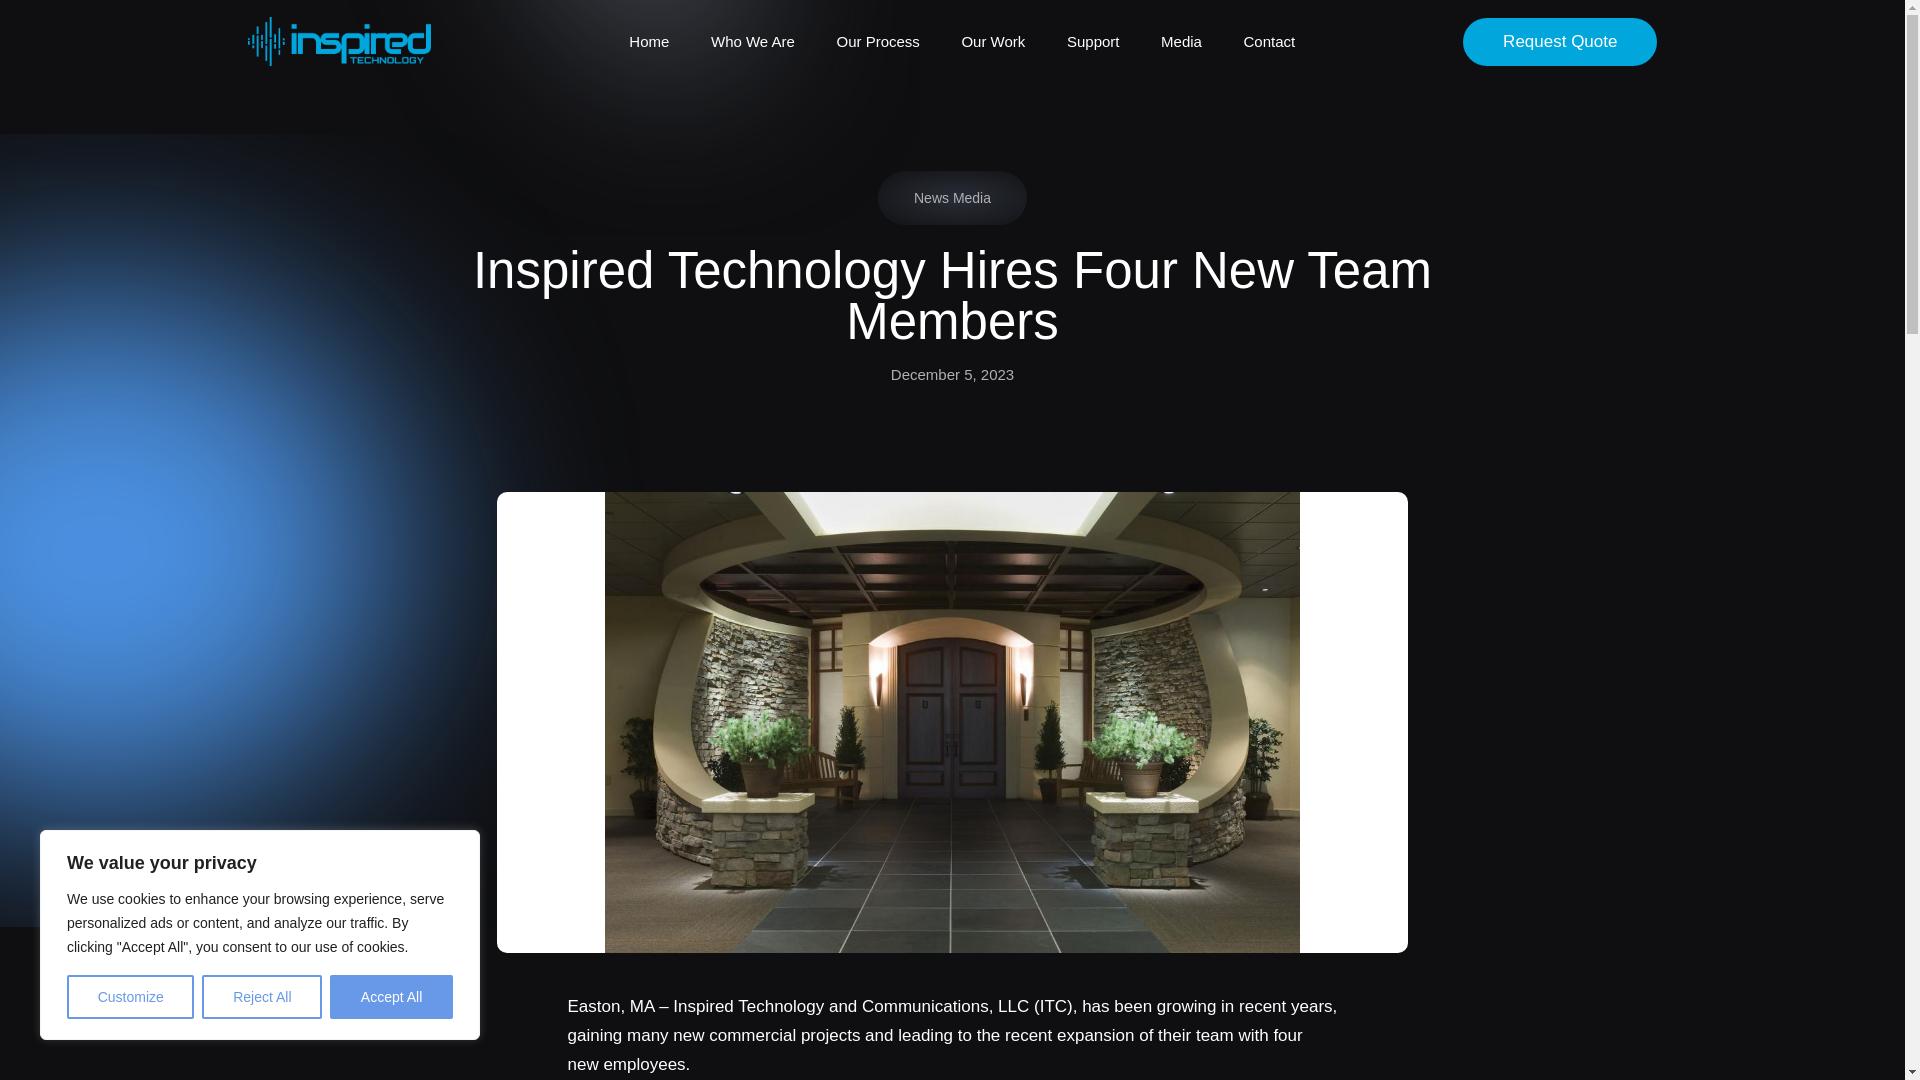 This screenshot has width=1920, height=1080. I want to click on Our Process, so click(877, 42).